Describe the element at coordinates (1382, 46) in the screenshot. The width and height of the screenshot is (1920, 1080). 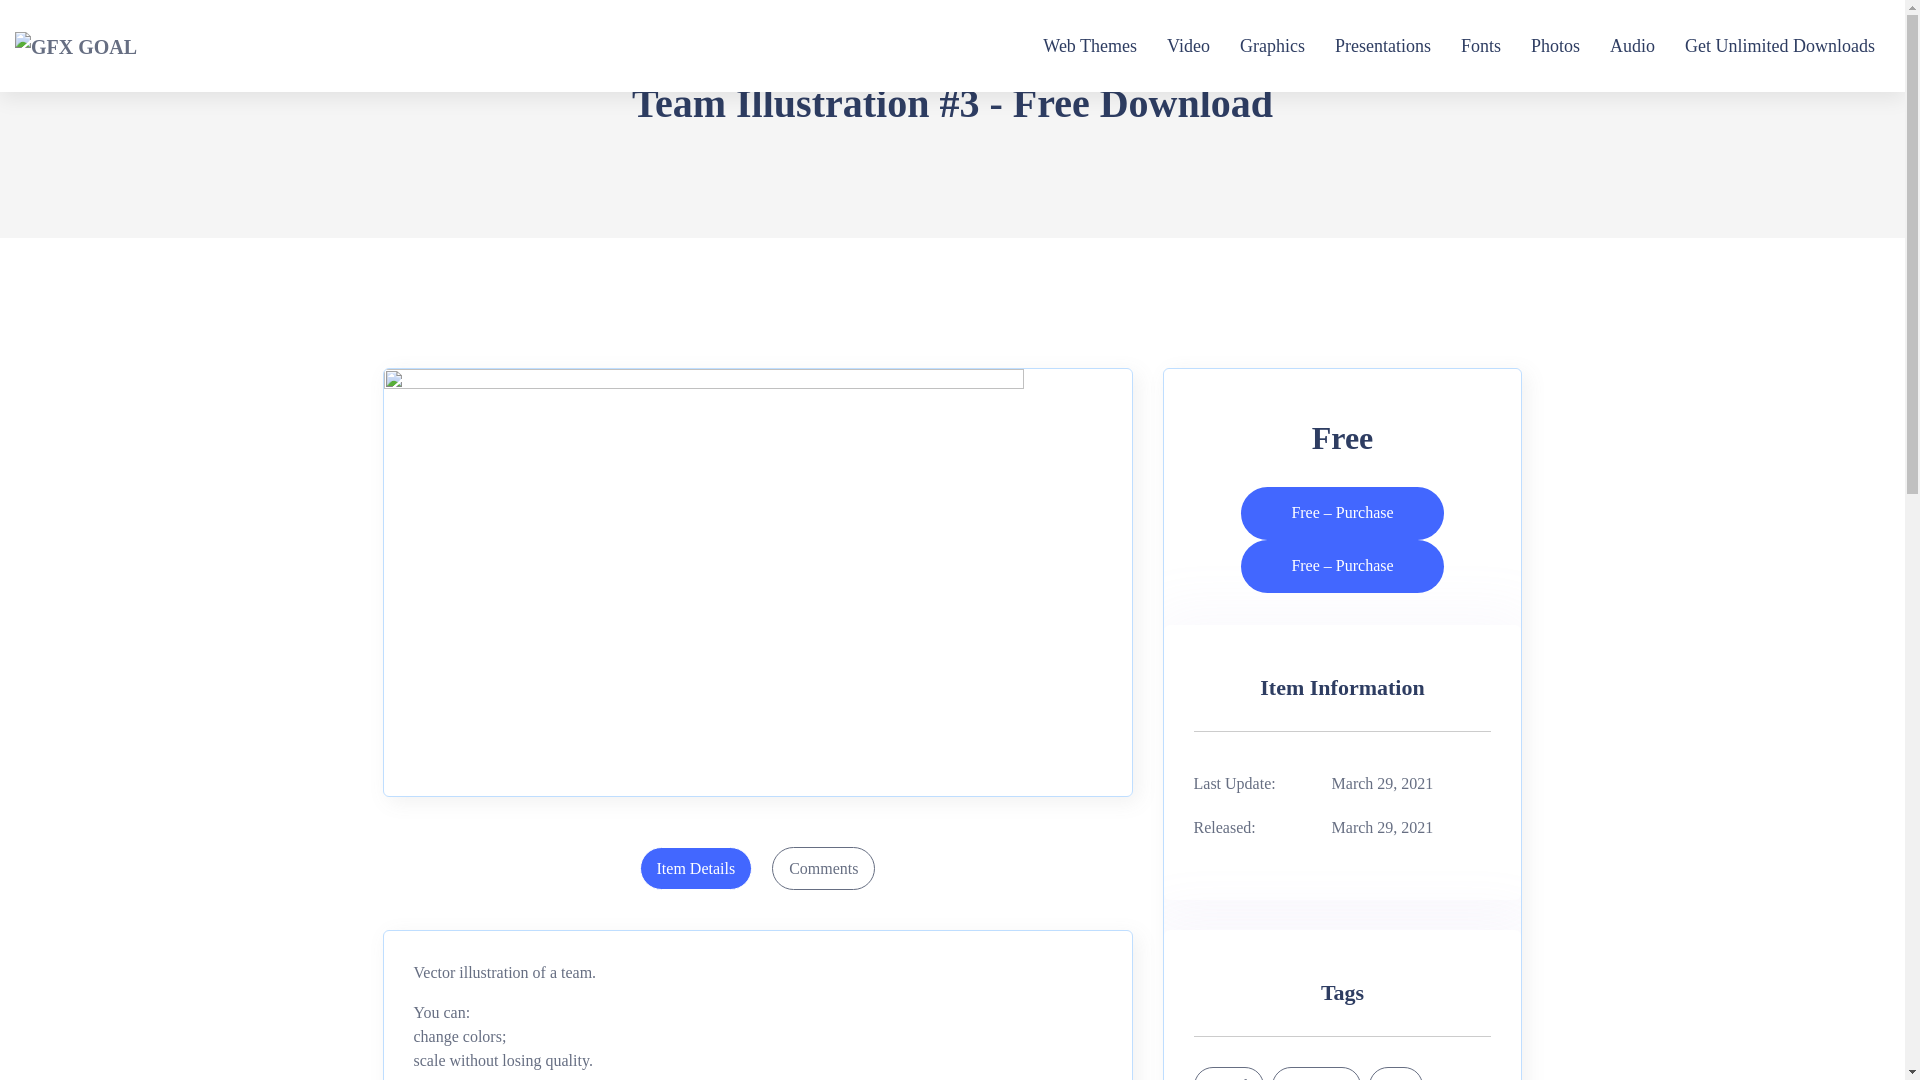
I see `Presentations` at that location.